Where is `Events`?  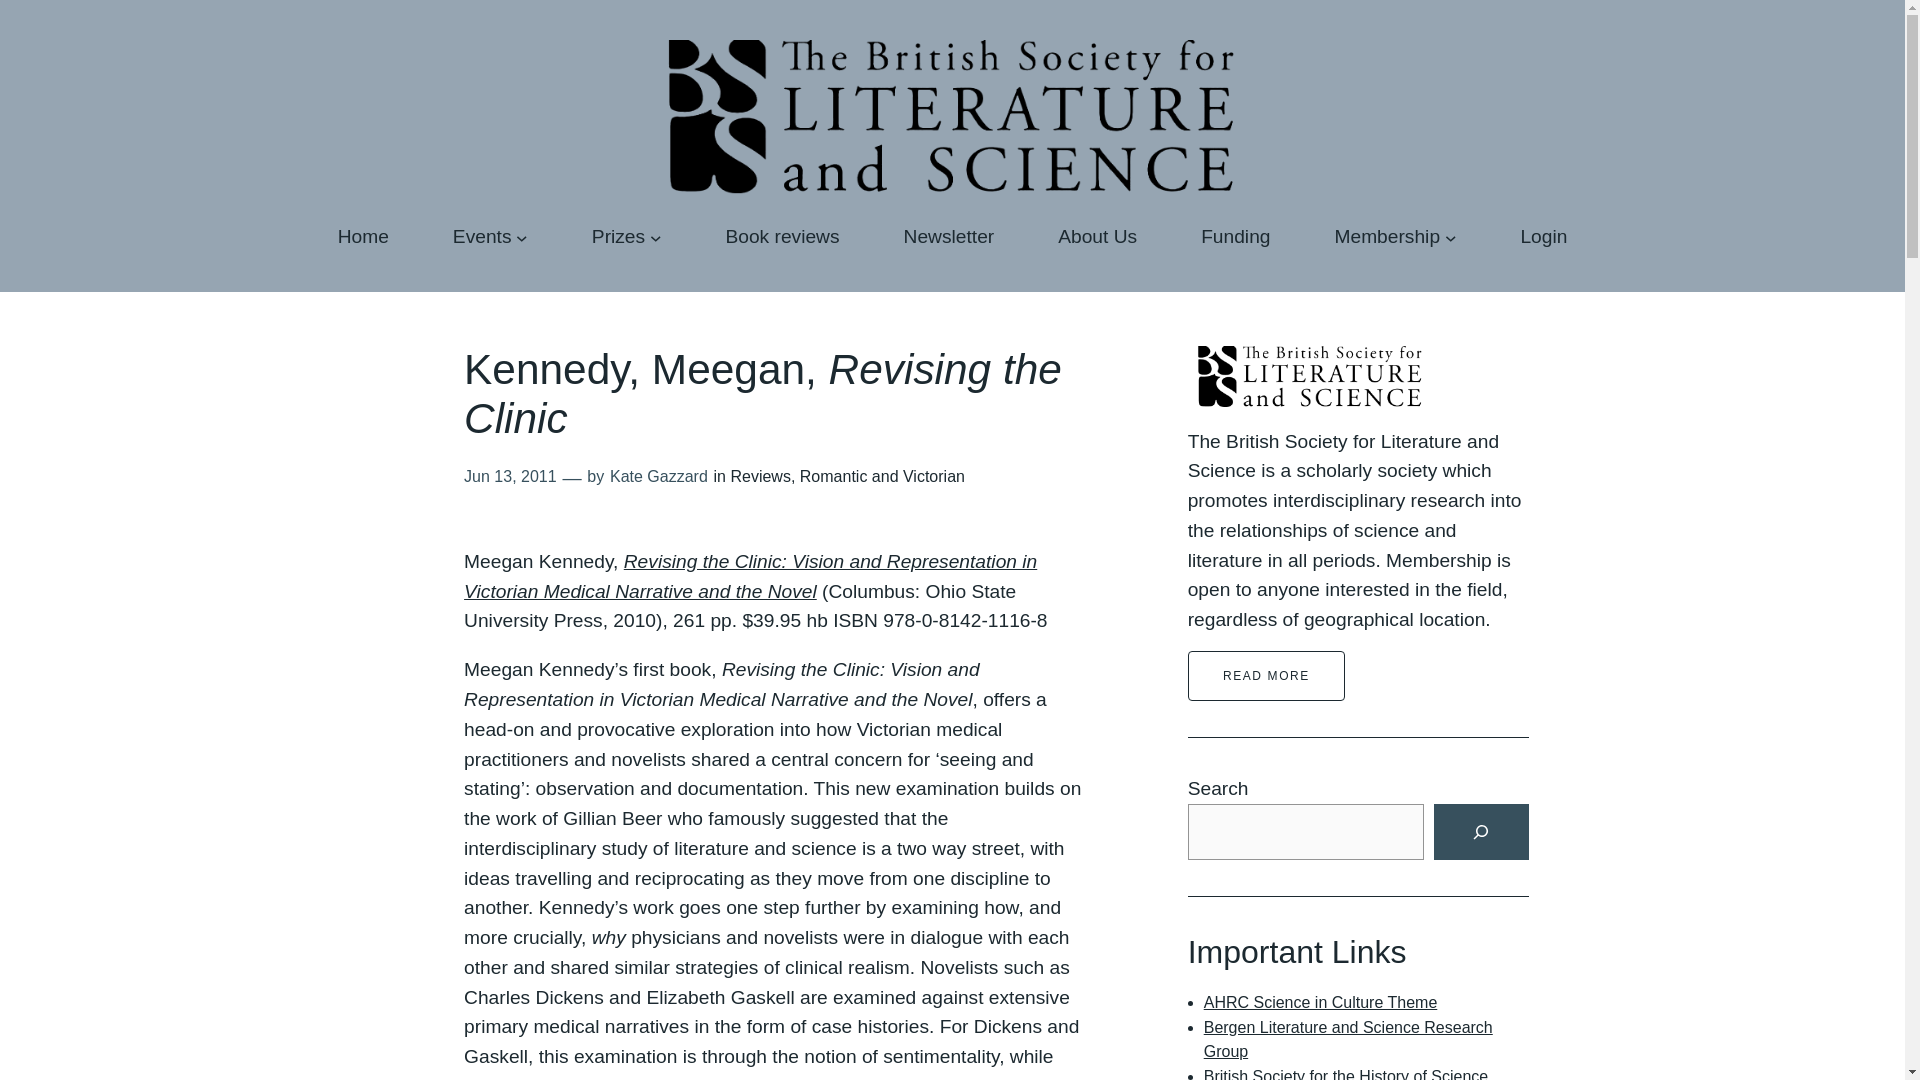 Events is located at coordinates (482, 236).